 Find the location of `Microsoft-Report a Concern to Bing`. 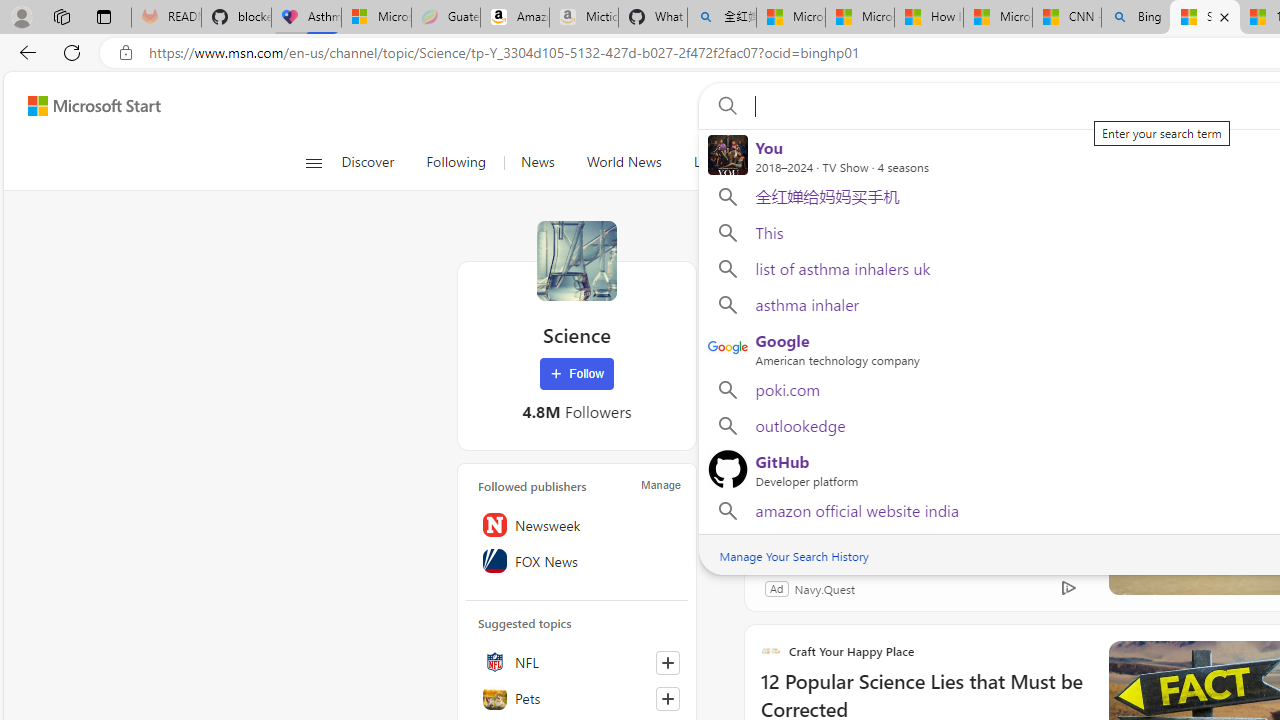

Microsoft-Report a Concern to Bing is located at coordinates (376, 18).